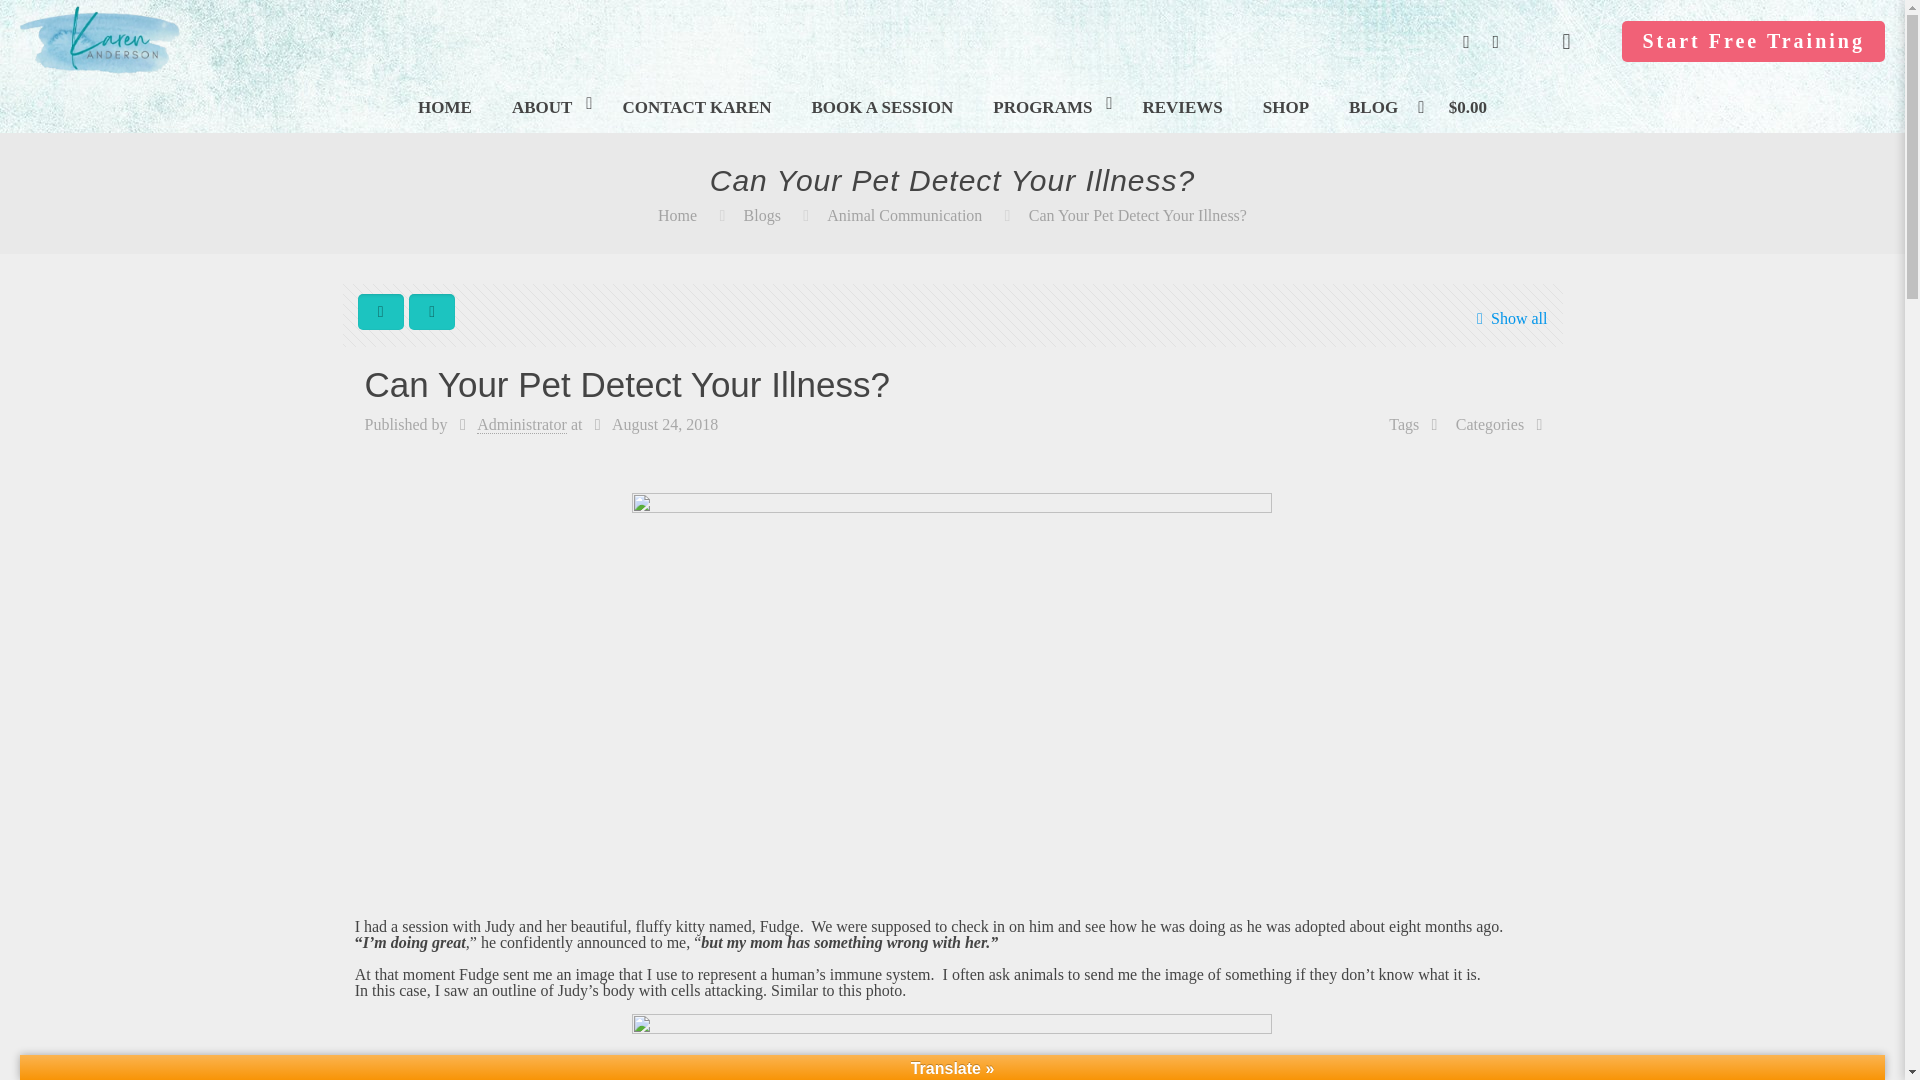 The image size is (1920, 1080). Describe the element at coordinates (1285, 108) in the screenshot. I see `SHOP` at that location.